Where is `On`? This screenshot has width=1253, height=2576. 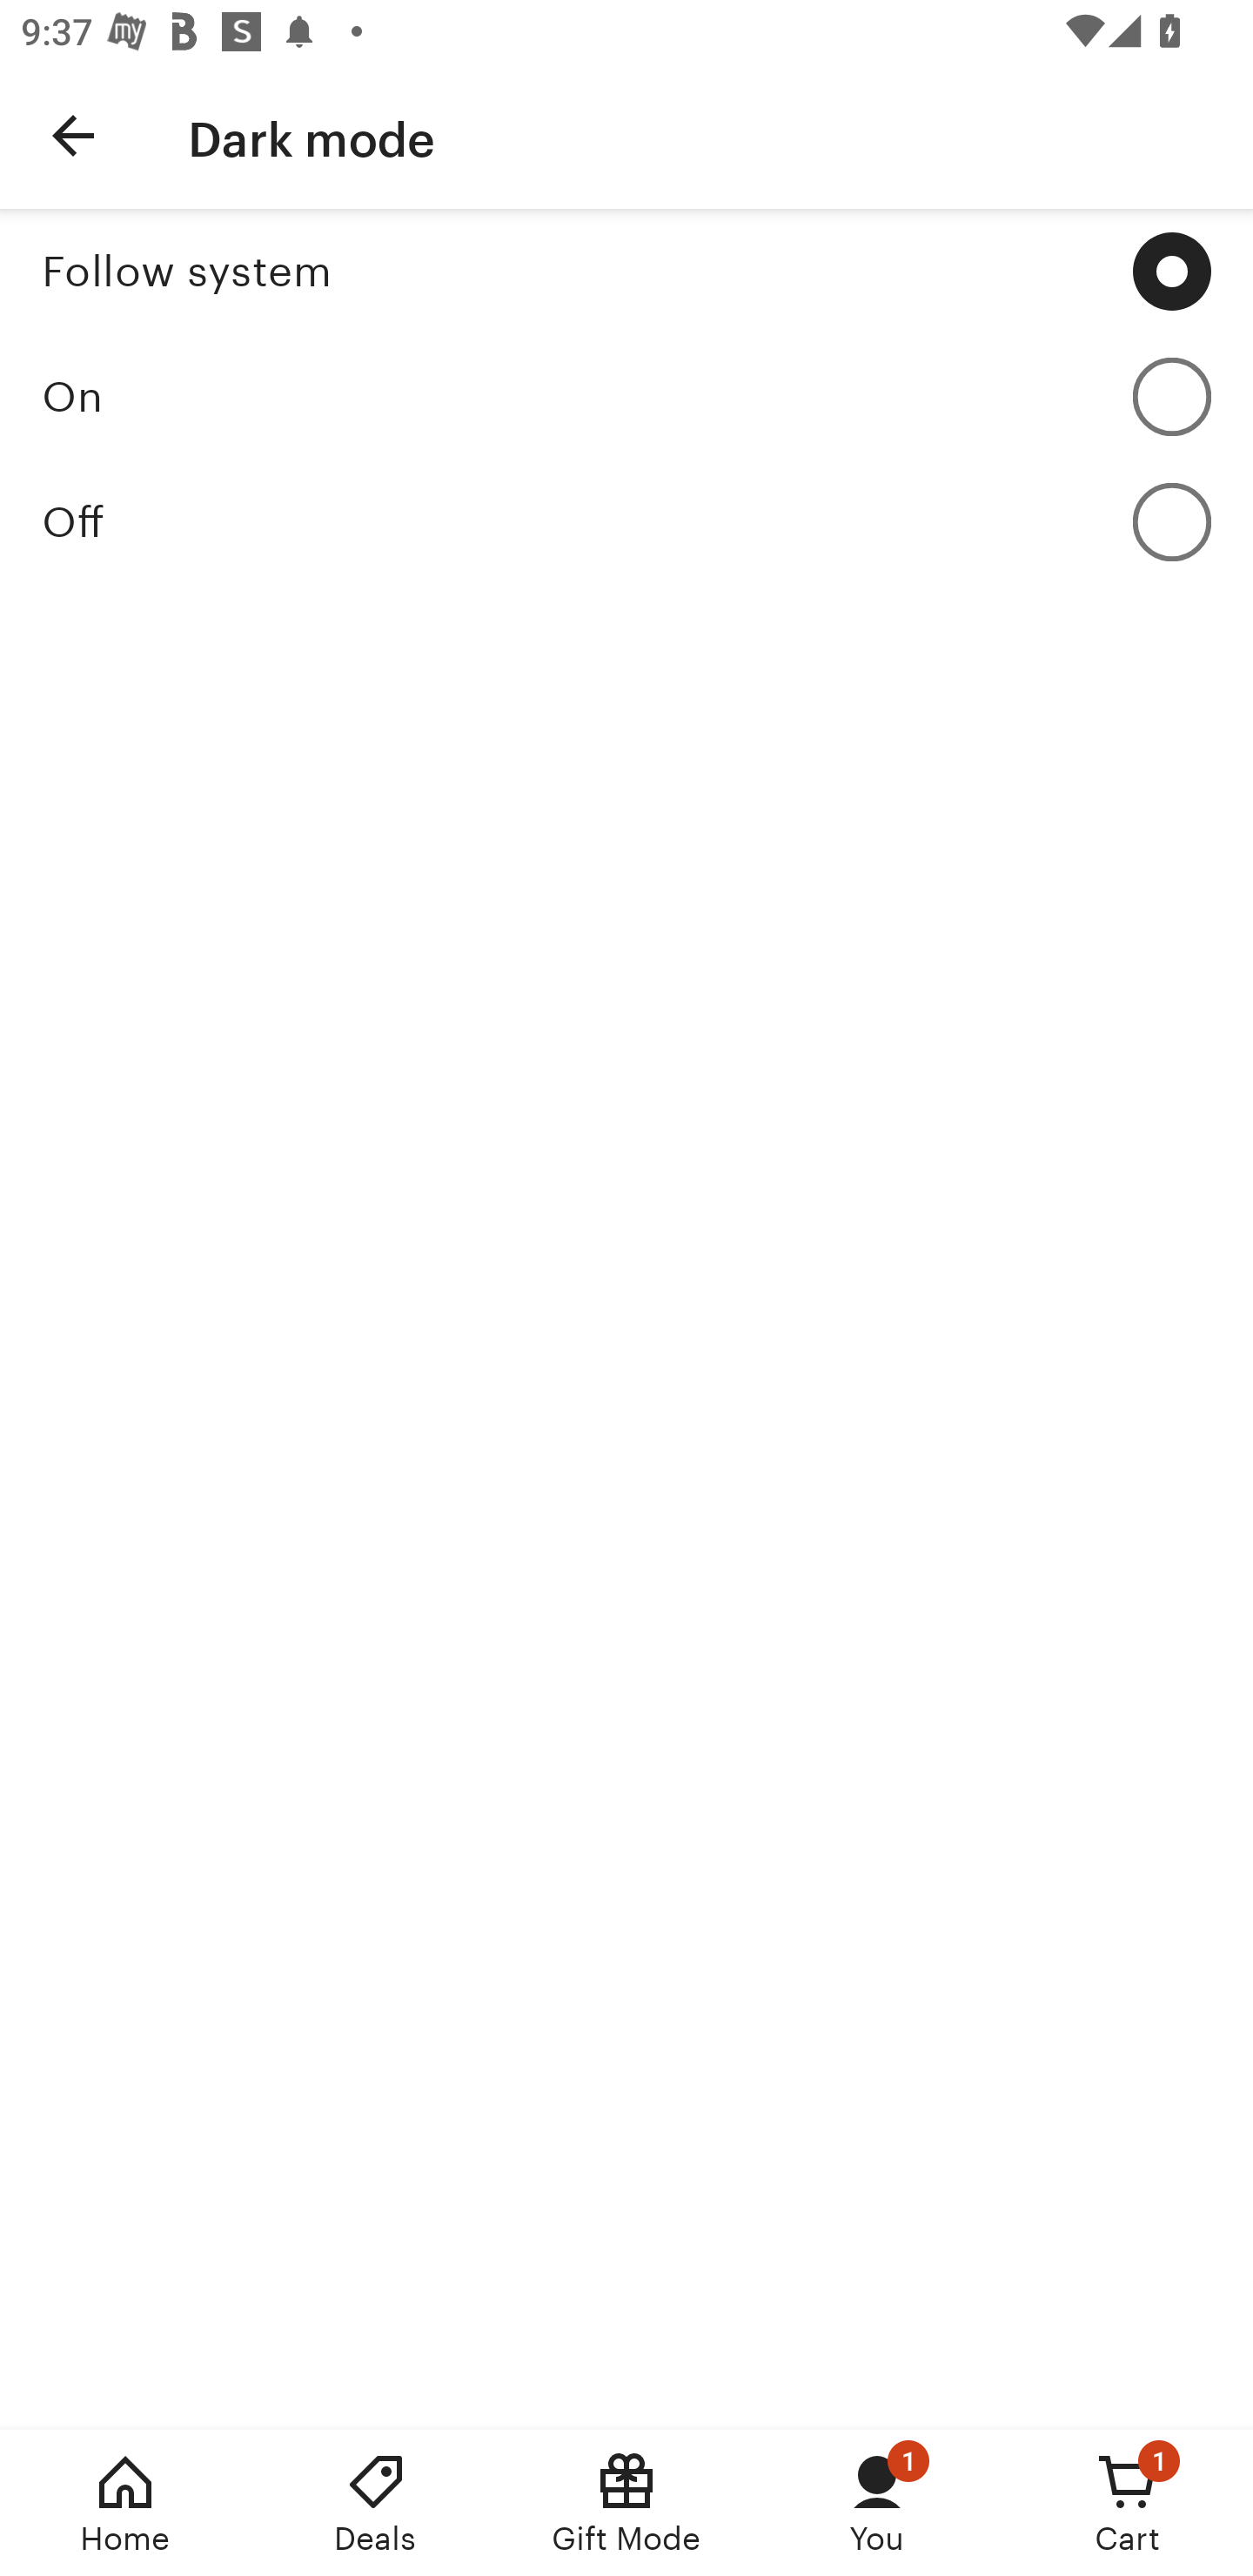
On is located at coordinates (626, 396).